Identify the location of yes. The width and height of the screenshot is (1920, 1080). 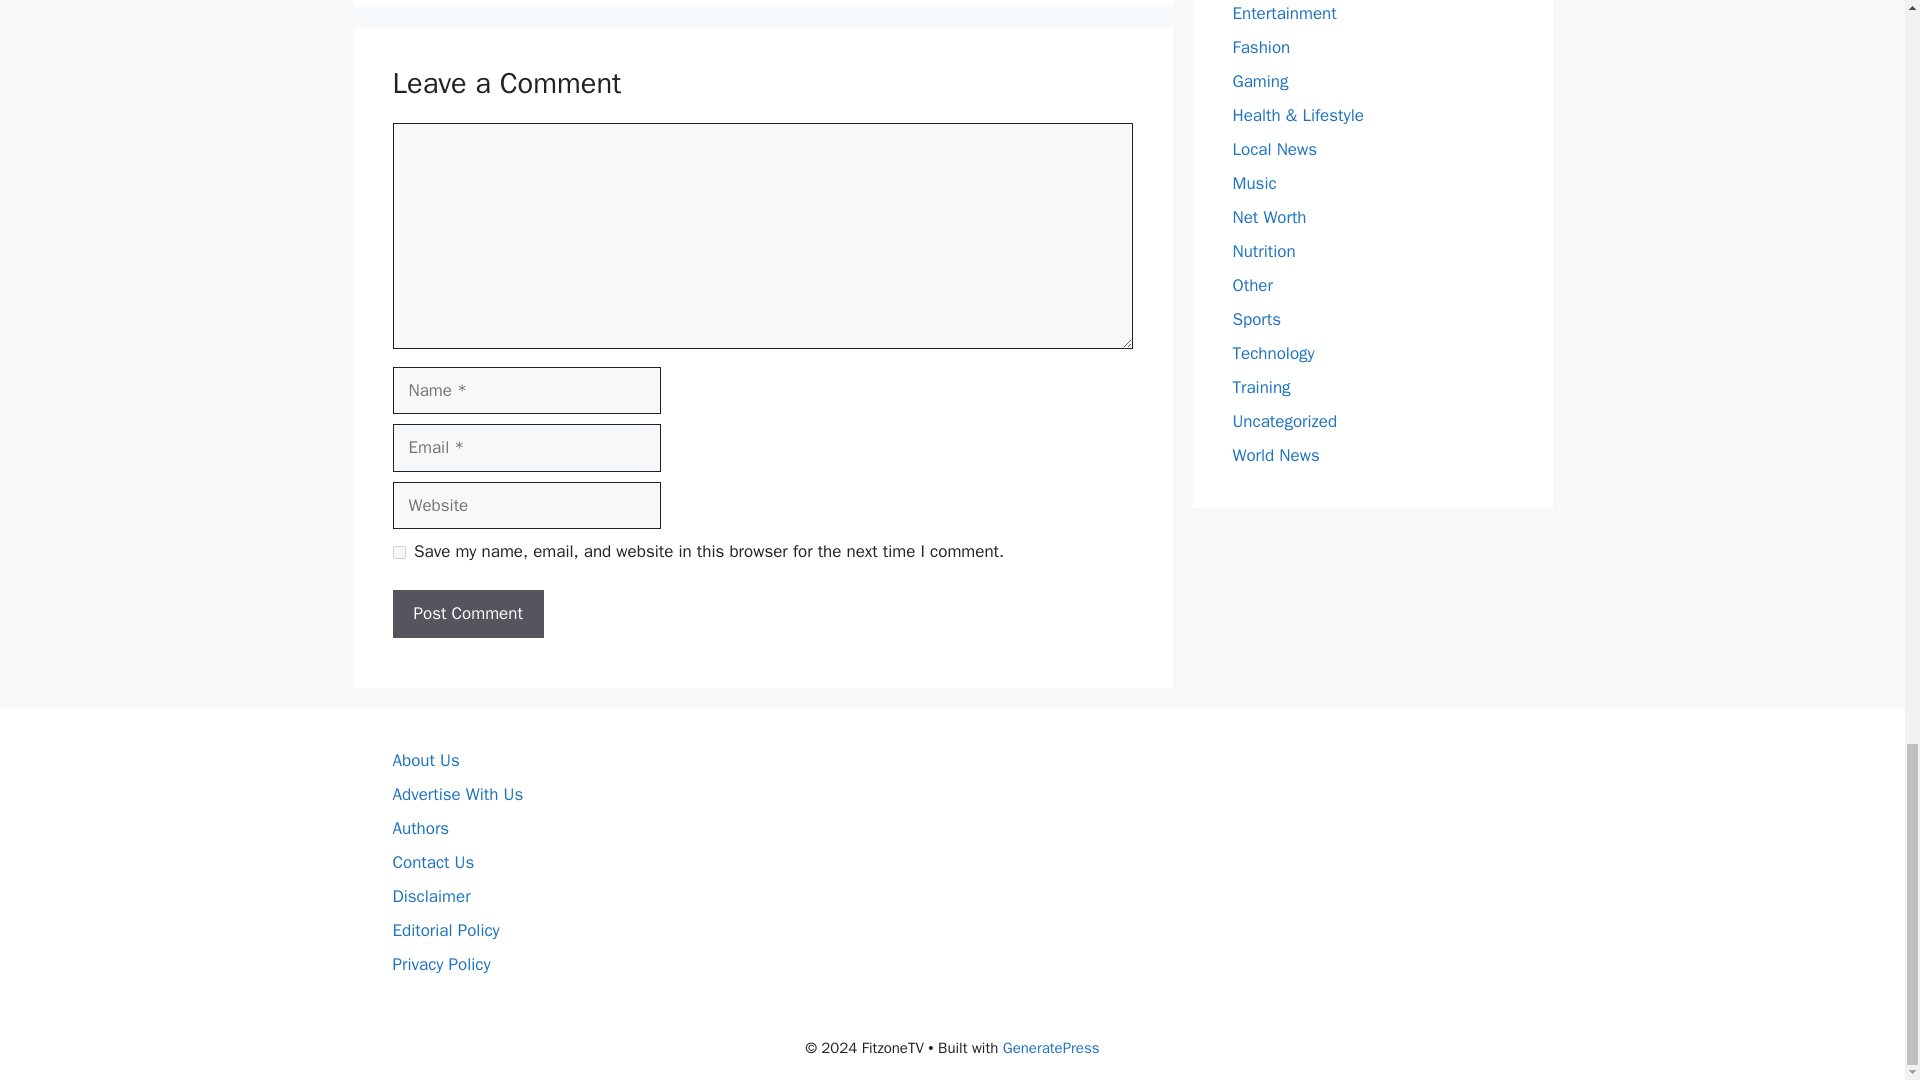
(398, 552).